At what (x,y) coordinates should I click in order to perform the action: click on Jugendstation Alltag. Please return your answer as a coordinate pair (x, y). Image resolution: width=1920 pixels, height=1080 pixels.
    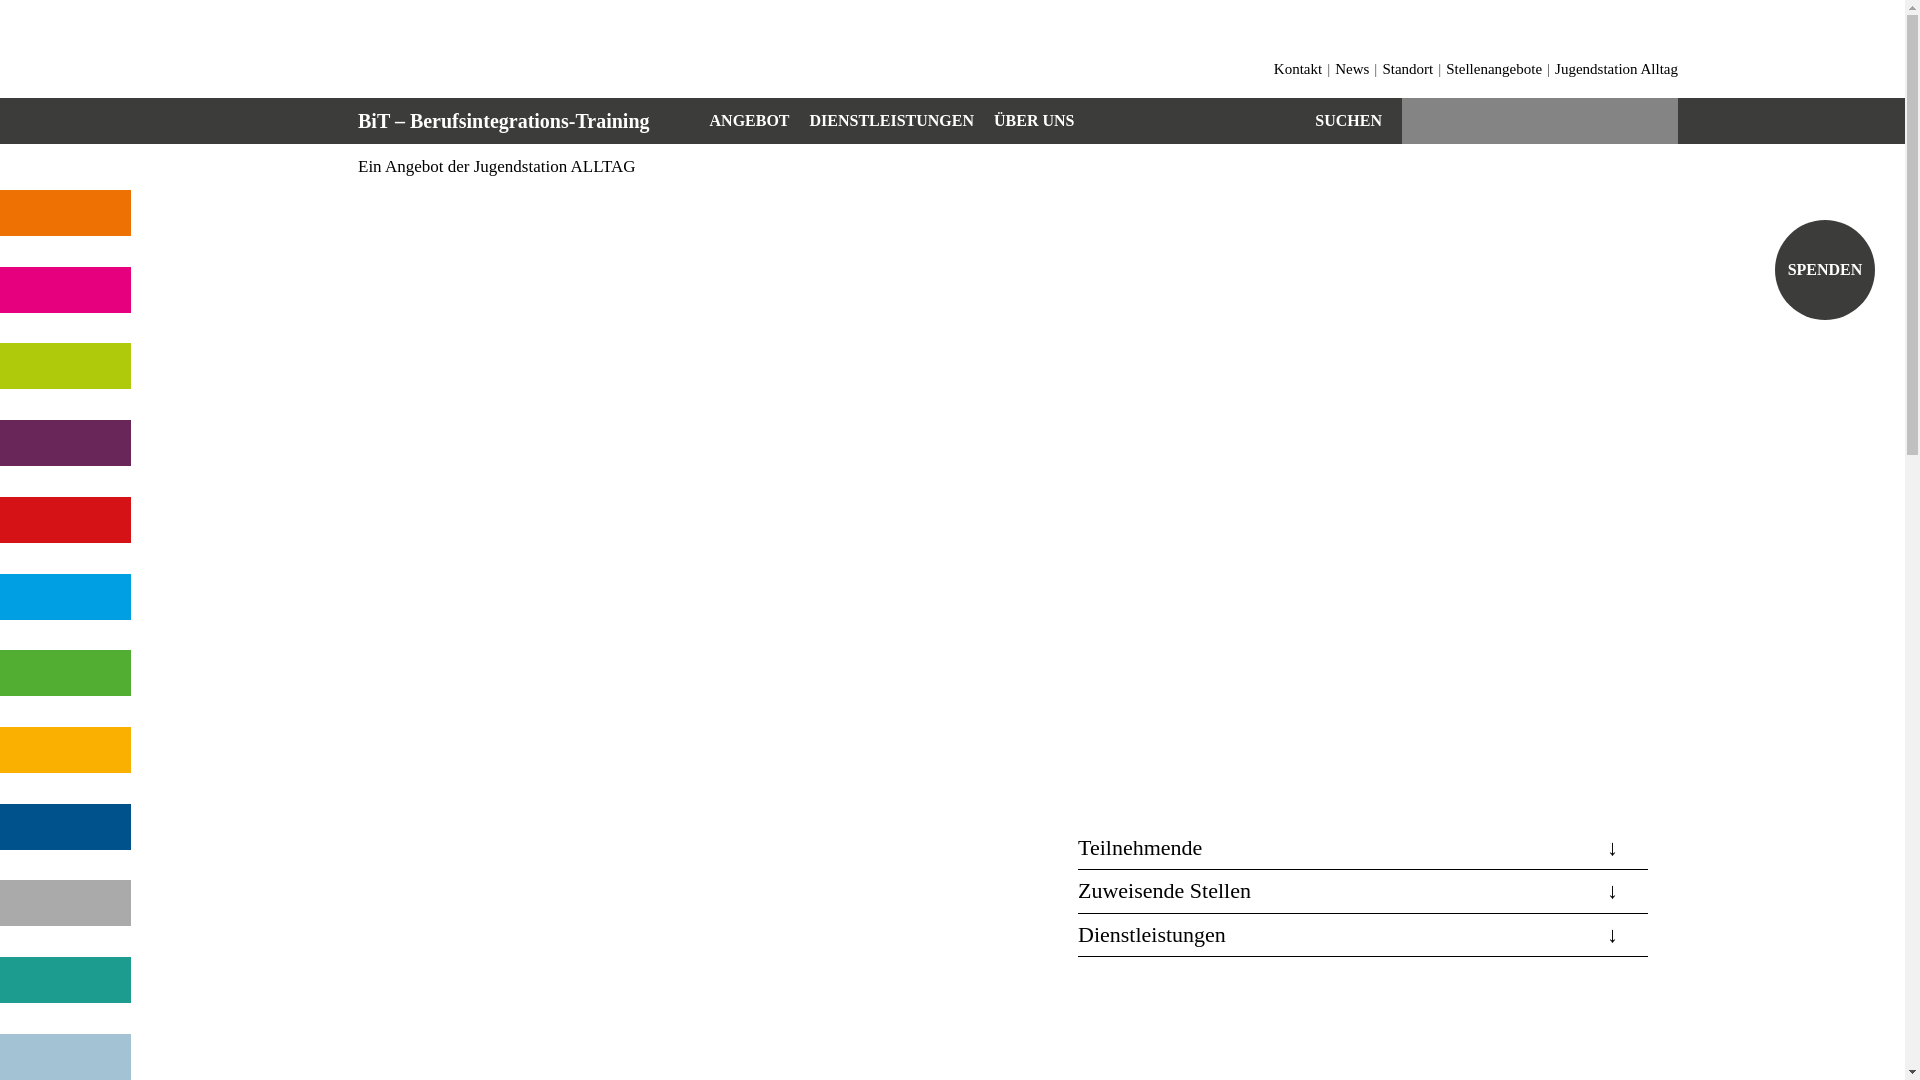
    Looking at the image, I should click on (1616, 69).